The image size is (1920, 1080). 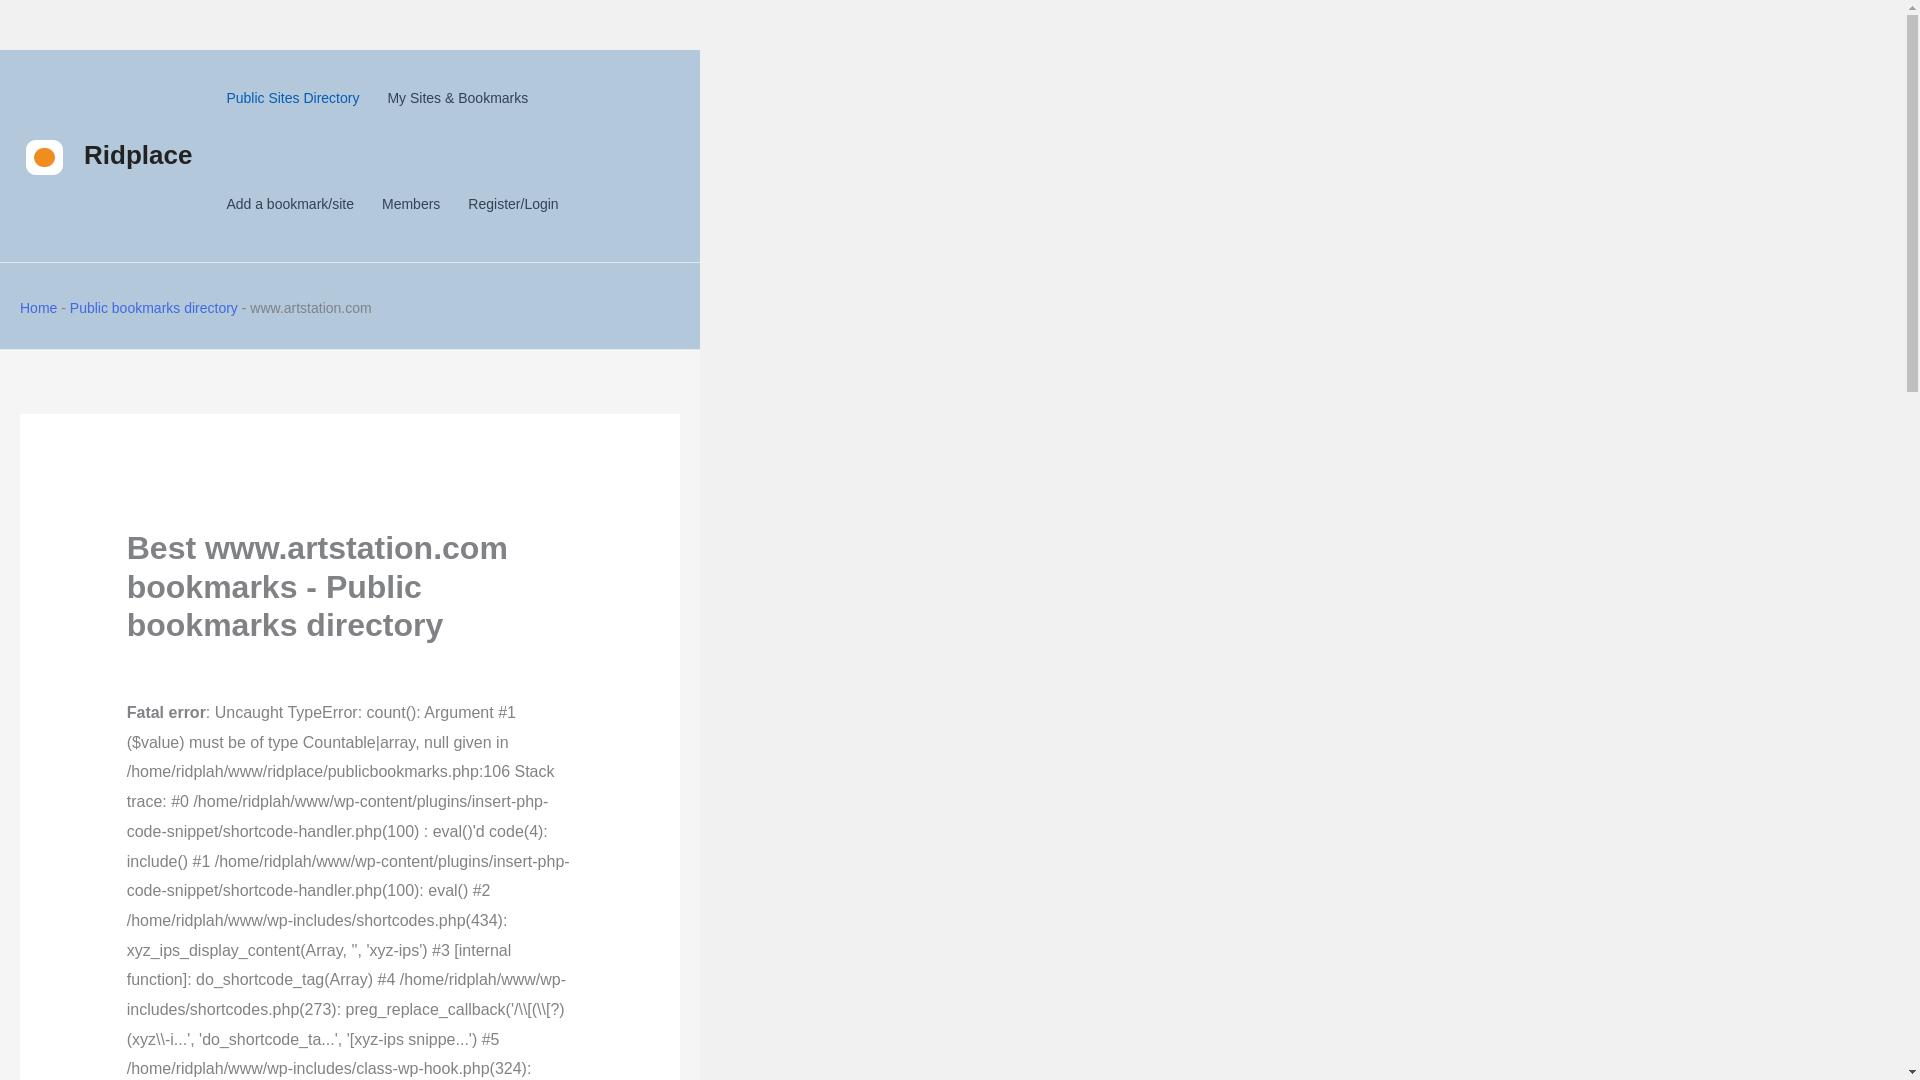 I want to click on Home, so click(x=38, y=308).